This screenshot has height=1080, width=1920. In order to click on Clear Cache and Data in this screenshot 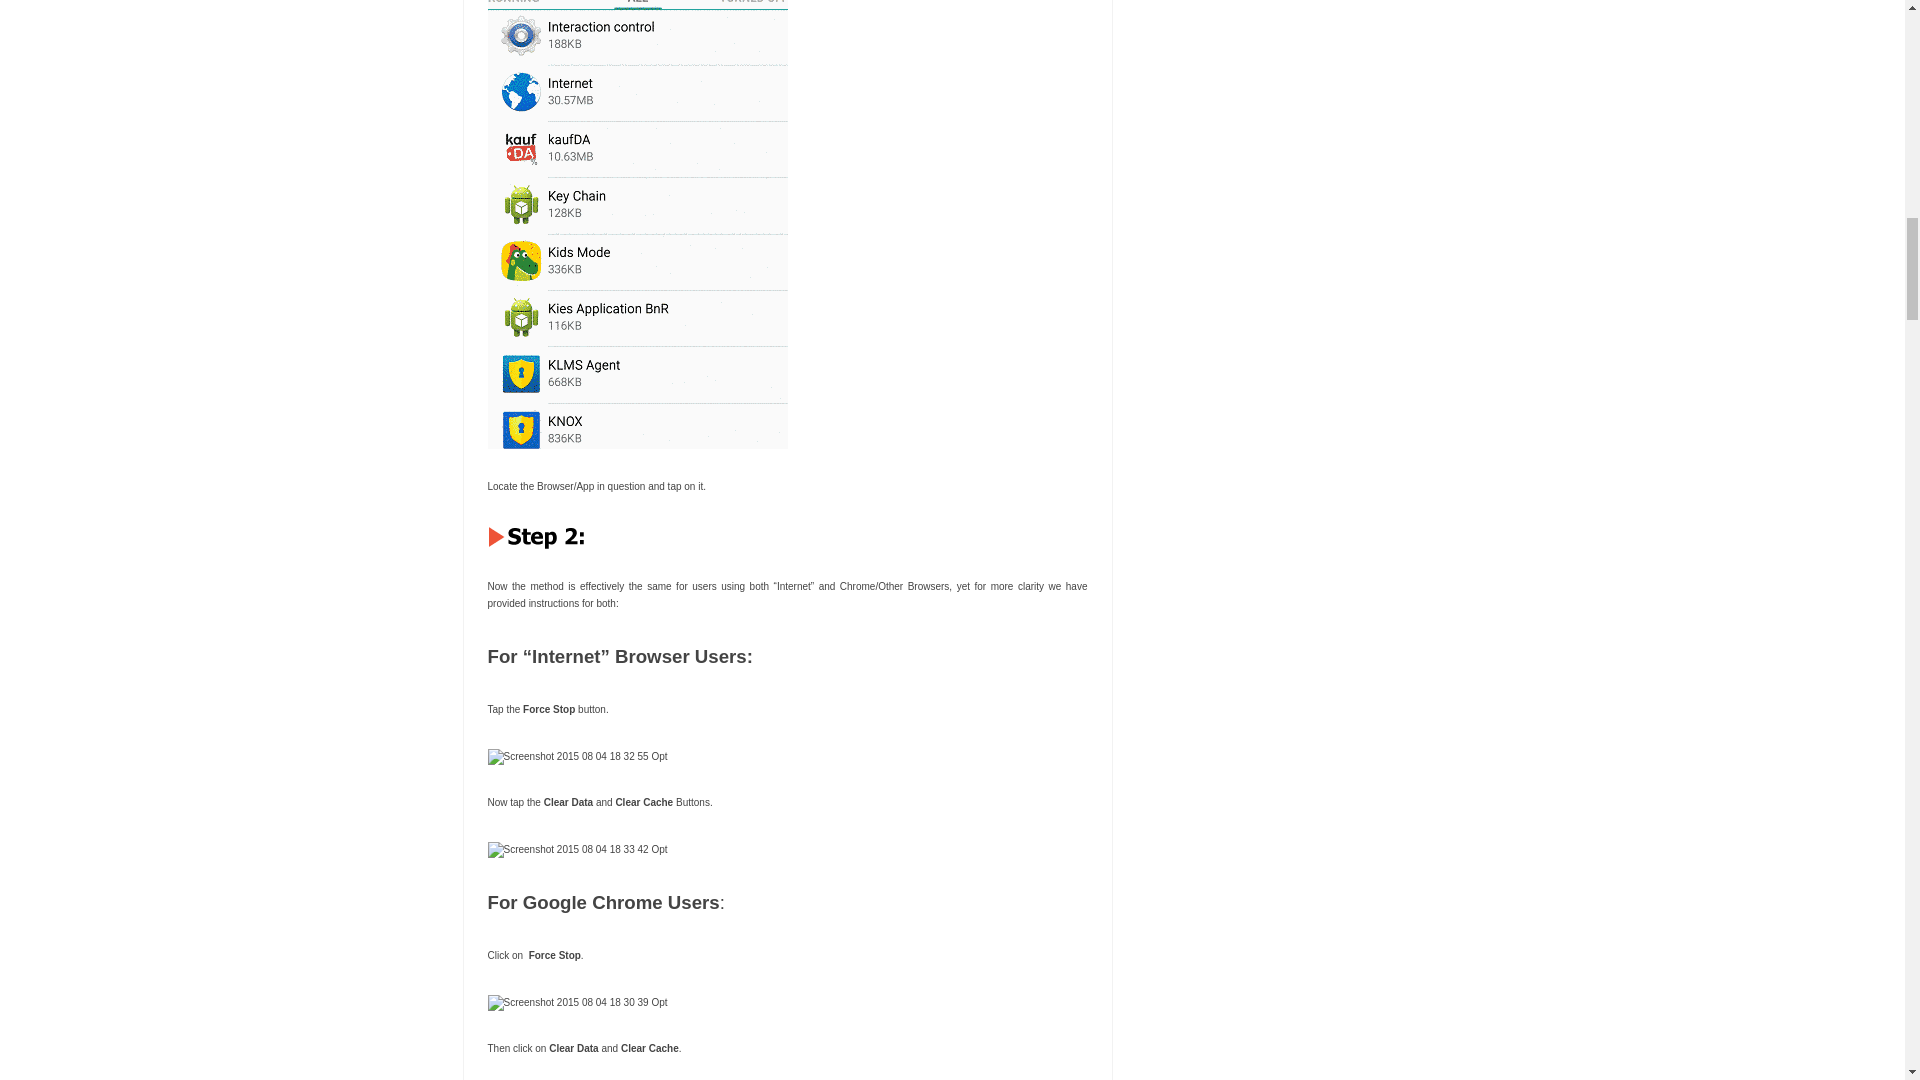, I will do `click(578, 850)`.